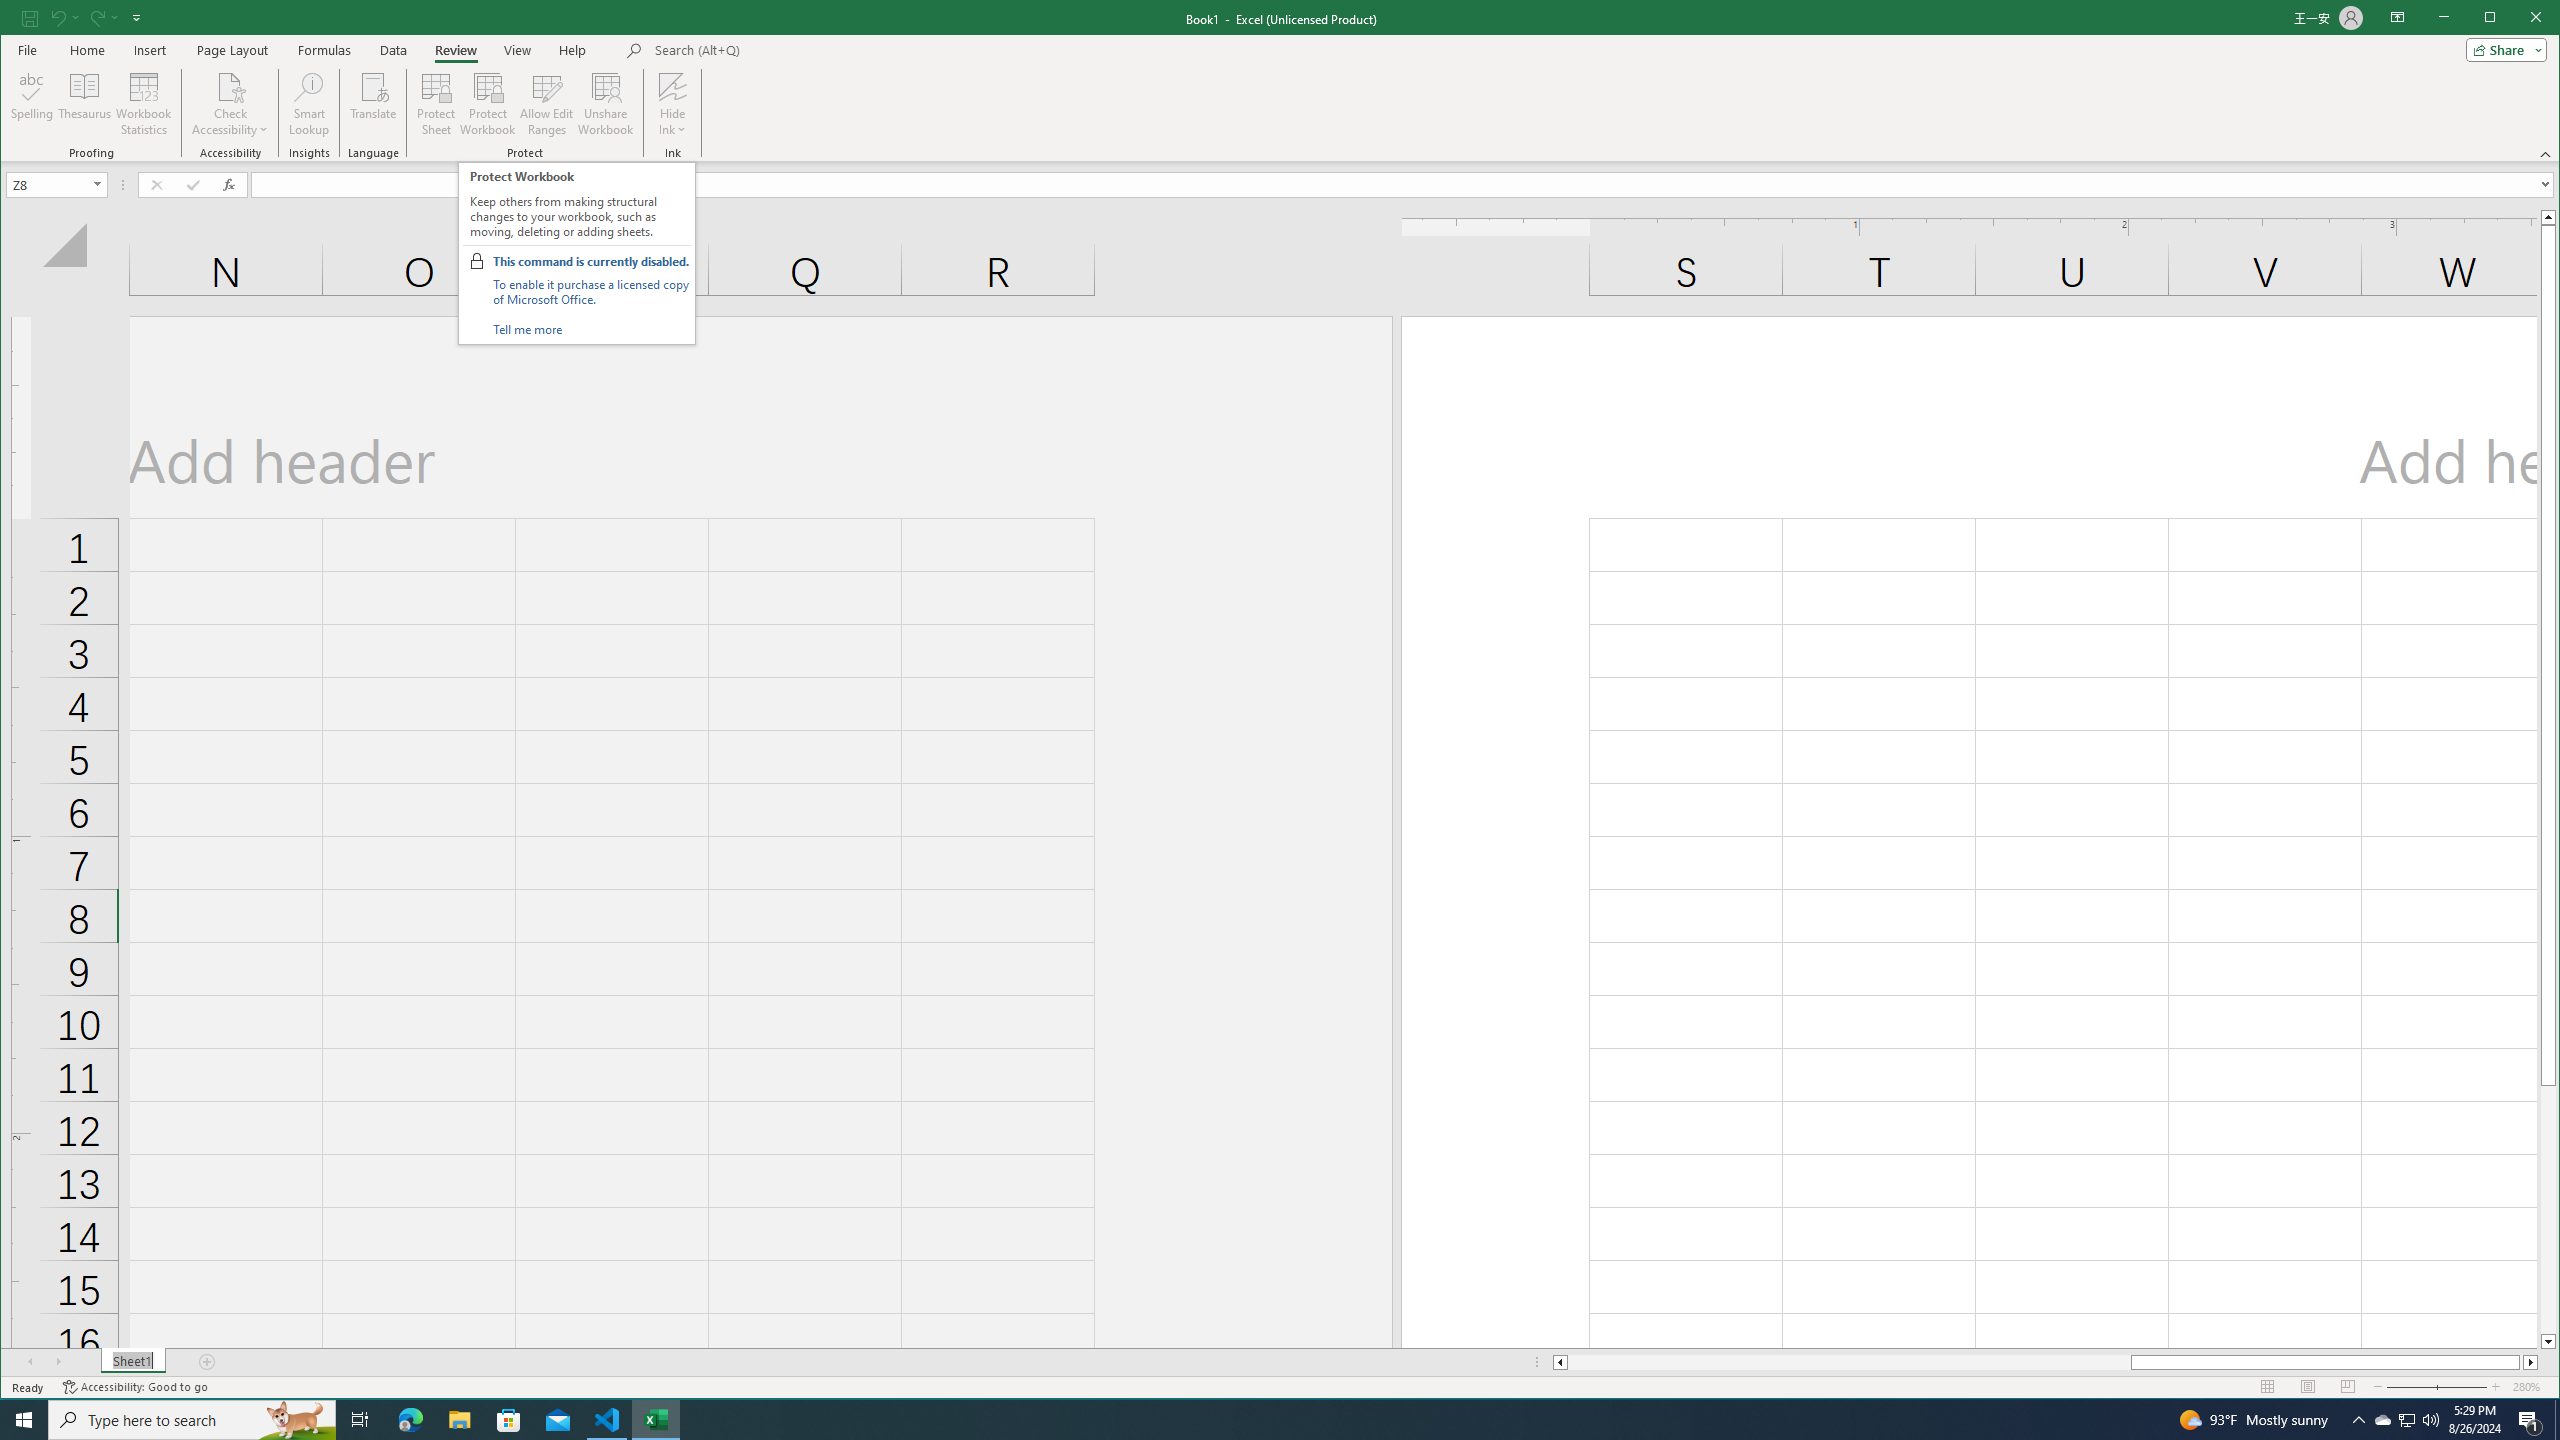  Describe the element at coordinates (208, 1362) in the screenshot. I see `Add Sheet` at that location.